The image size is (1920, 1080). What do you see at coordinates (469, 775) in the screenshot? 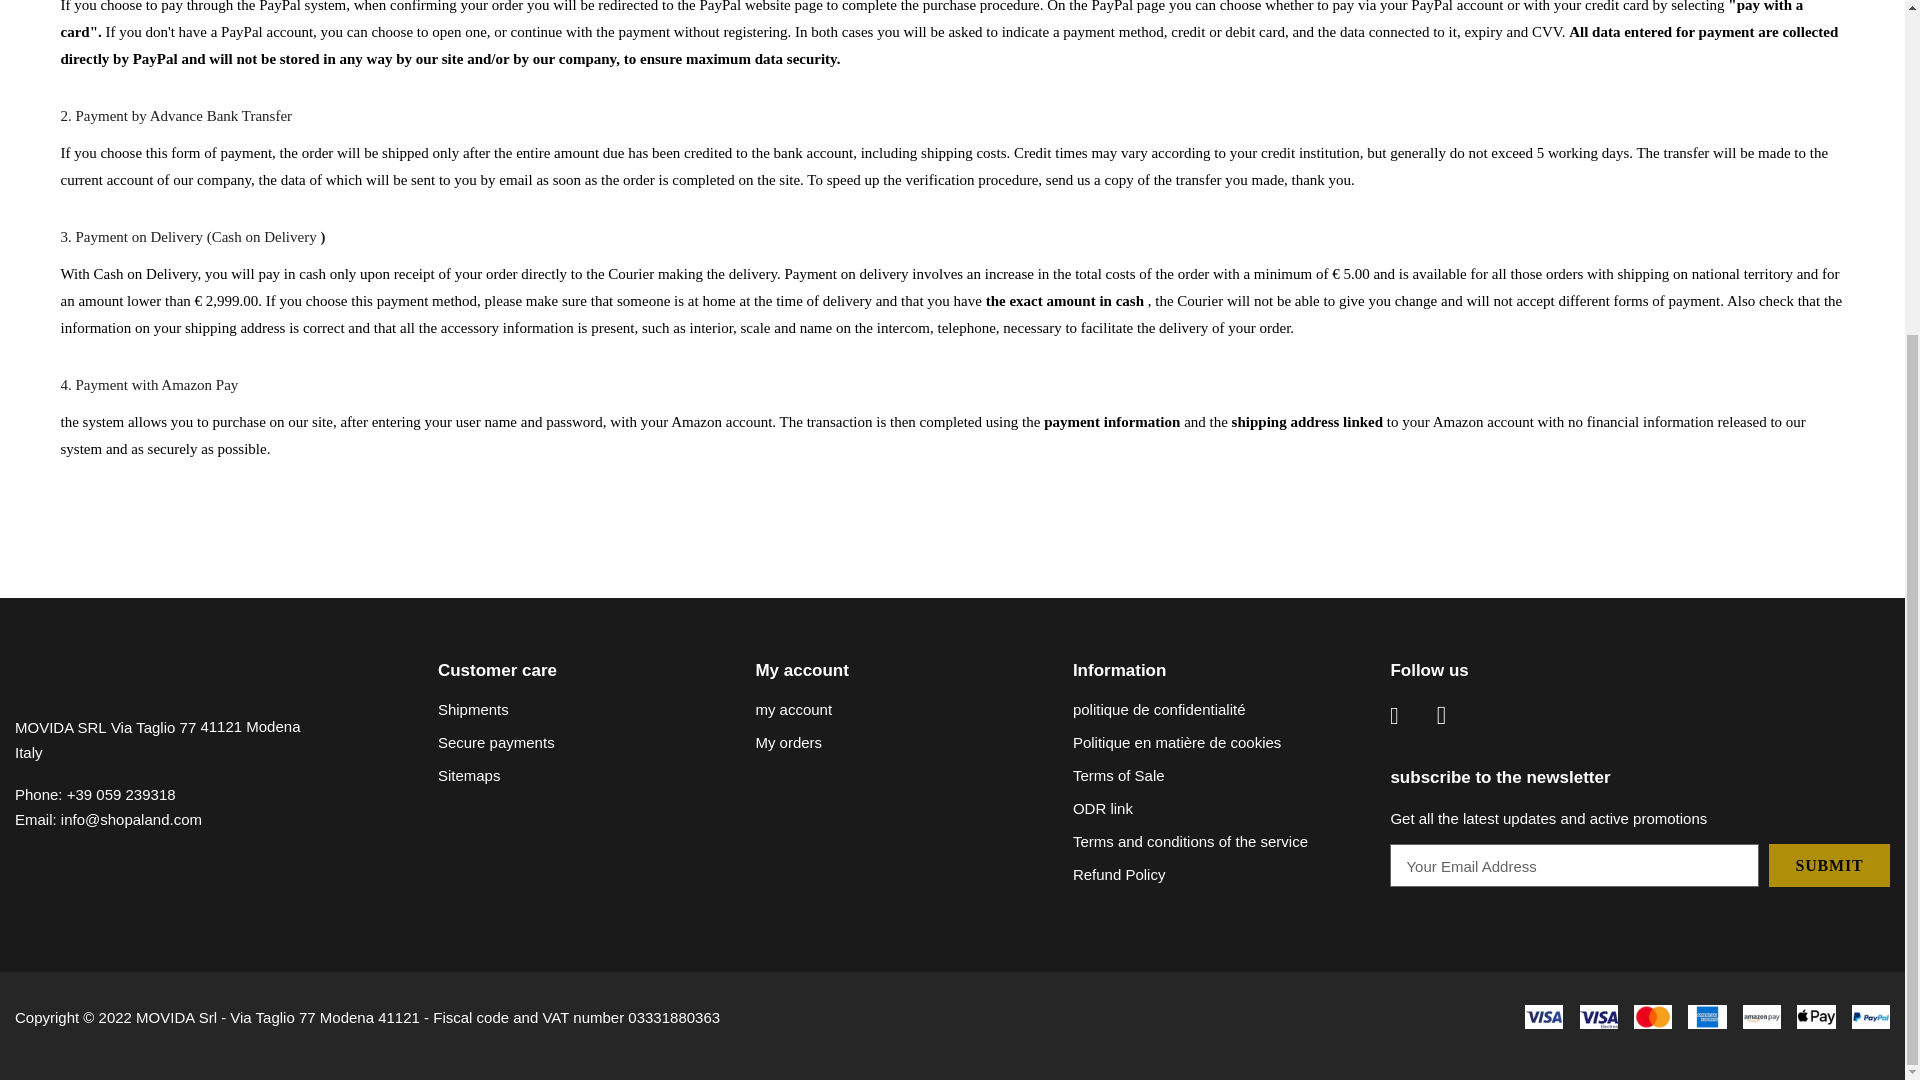
I see `Sitemaps` at bounding box center [469, 775].